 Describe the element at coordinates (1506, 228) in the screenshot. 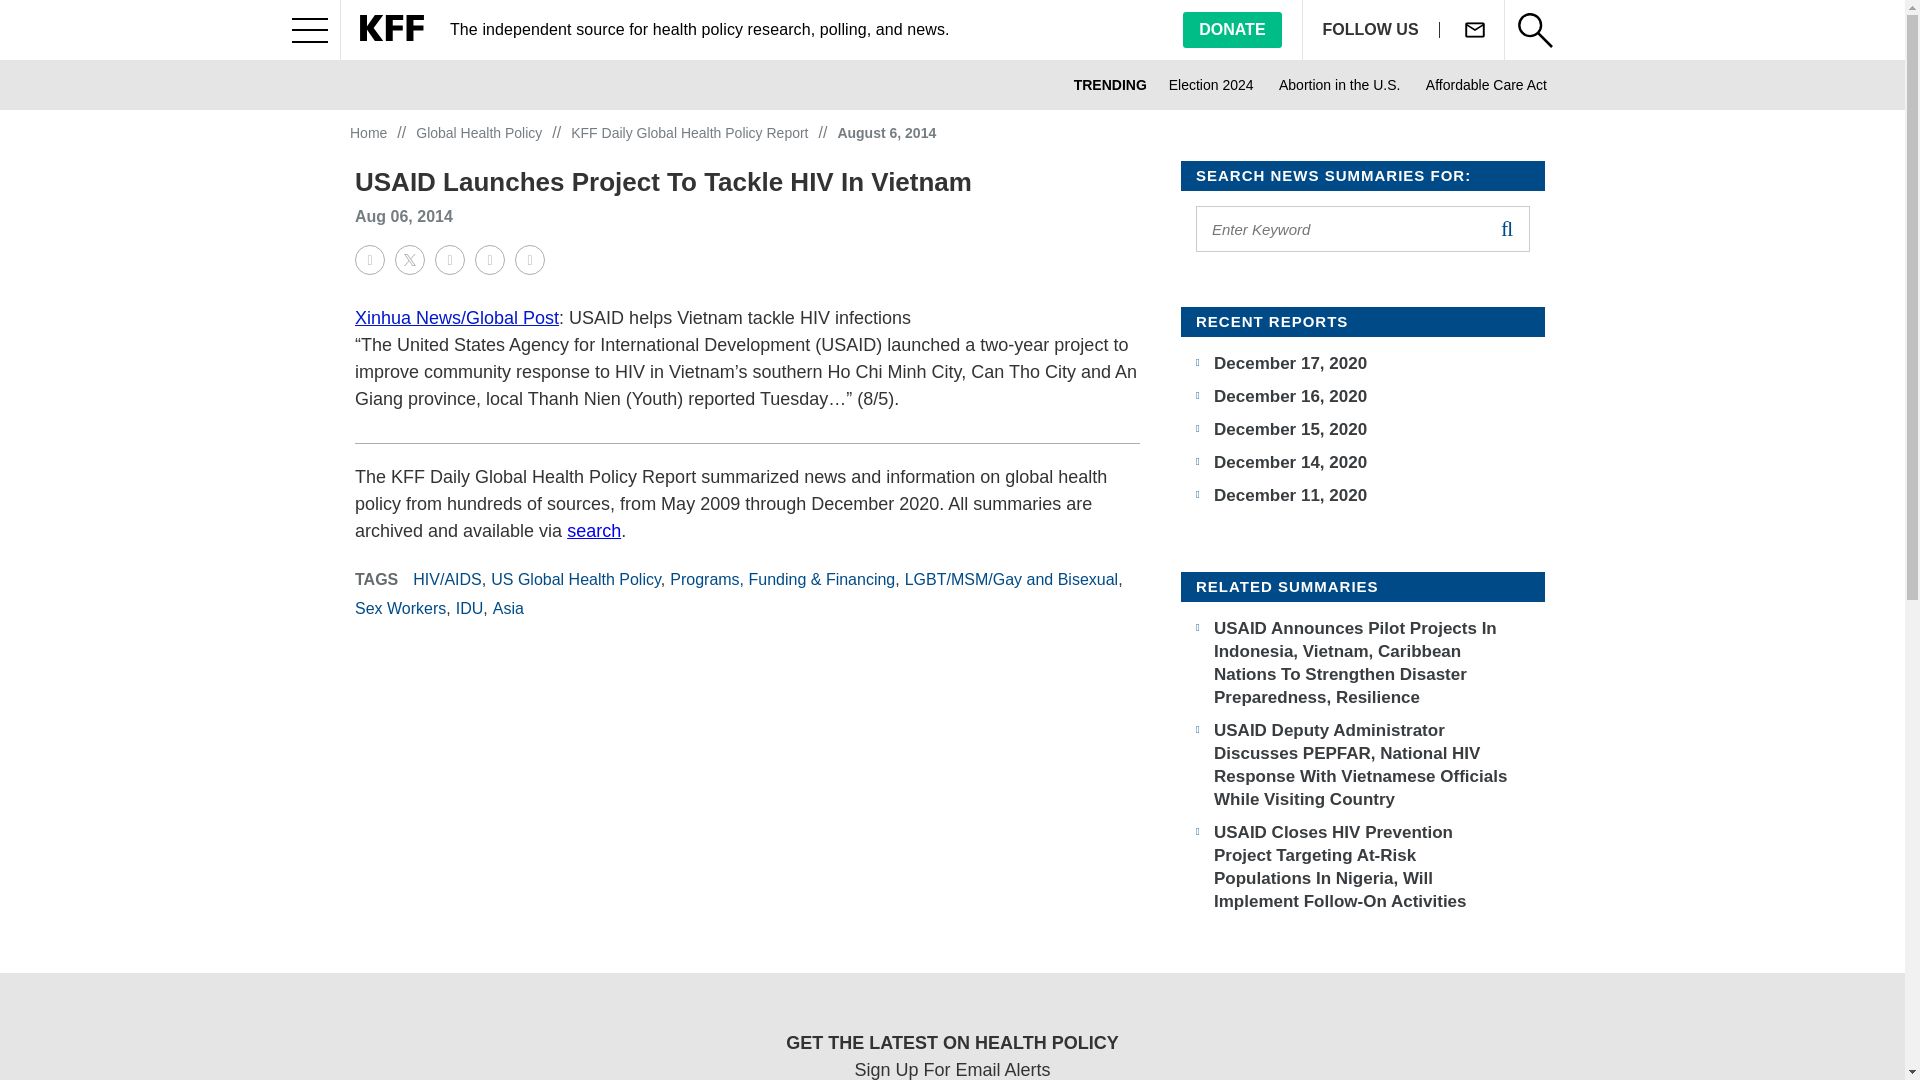

I see `search` at that location.